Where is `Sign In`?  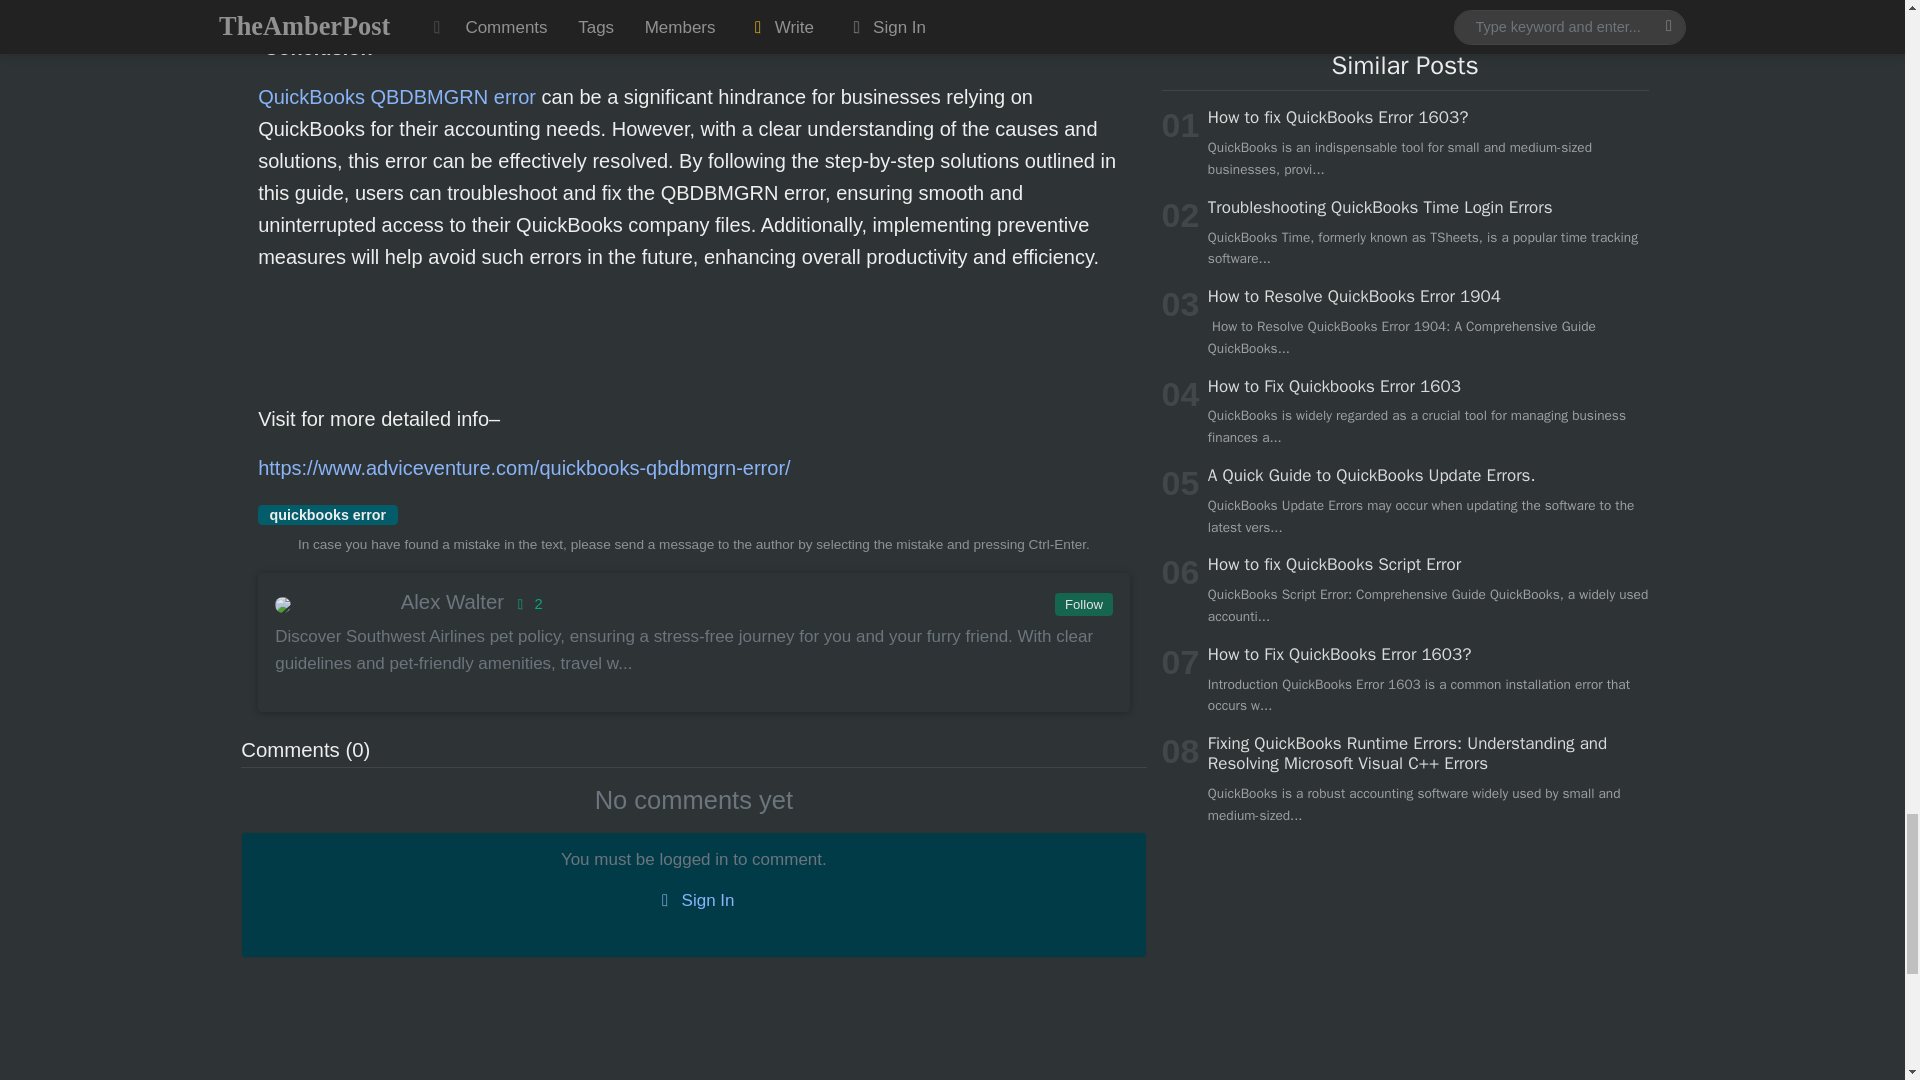
Sign In is located at coordinates (693, 899).